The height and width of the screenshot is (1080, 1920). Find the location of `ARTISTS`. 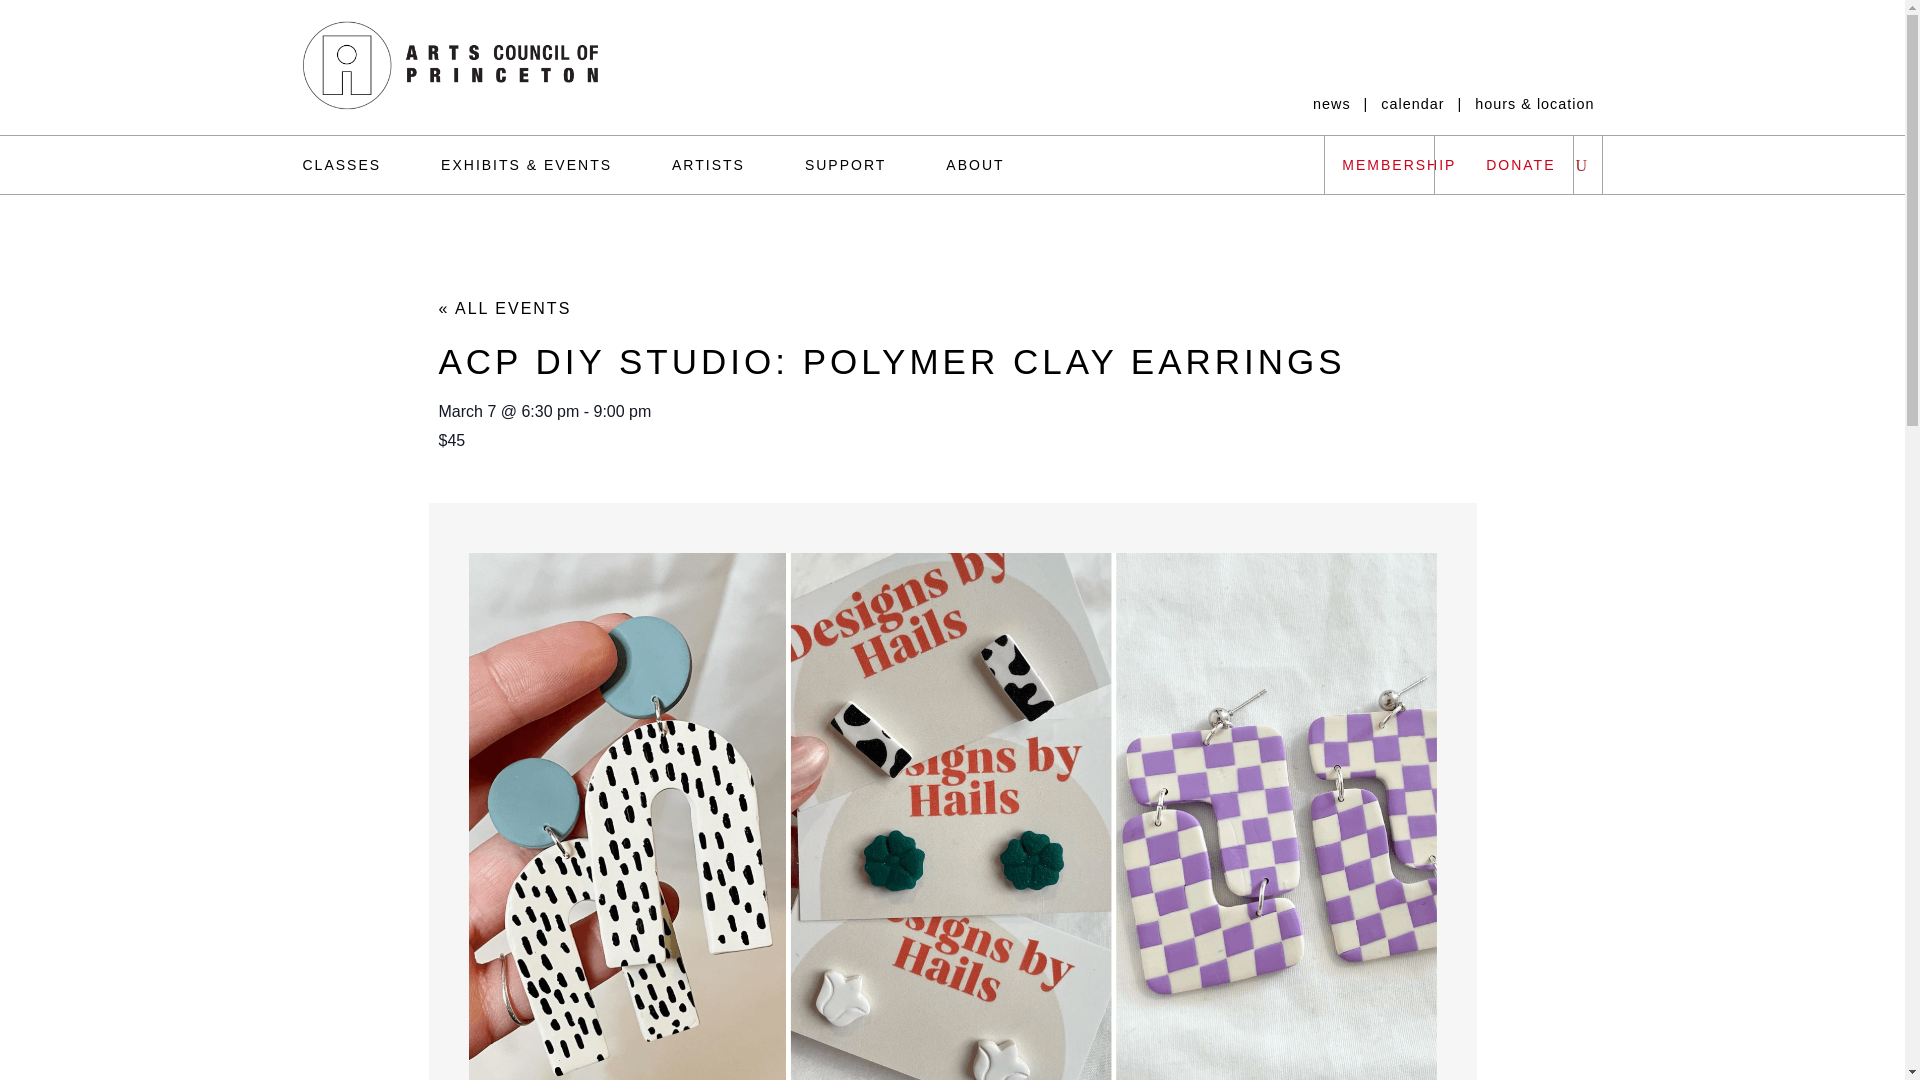

ARTISTS is located at coordinates (708, 165).